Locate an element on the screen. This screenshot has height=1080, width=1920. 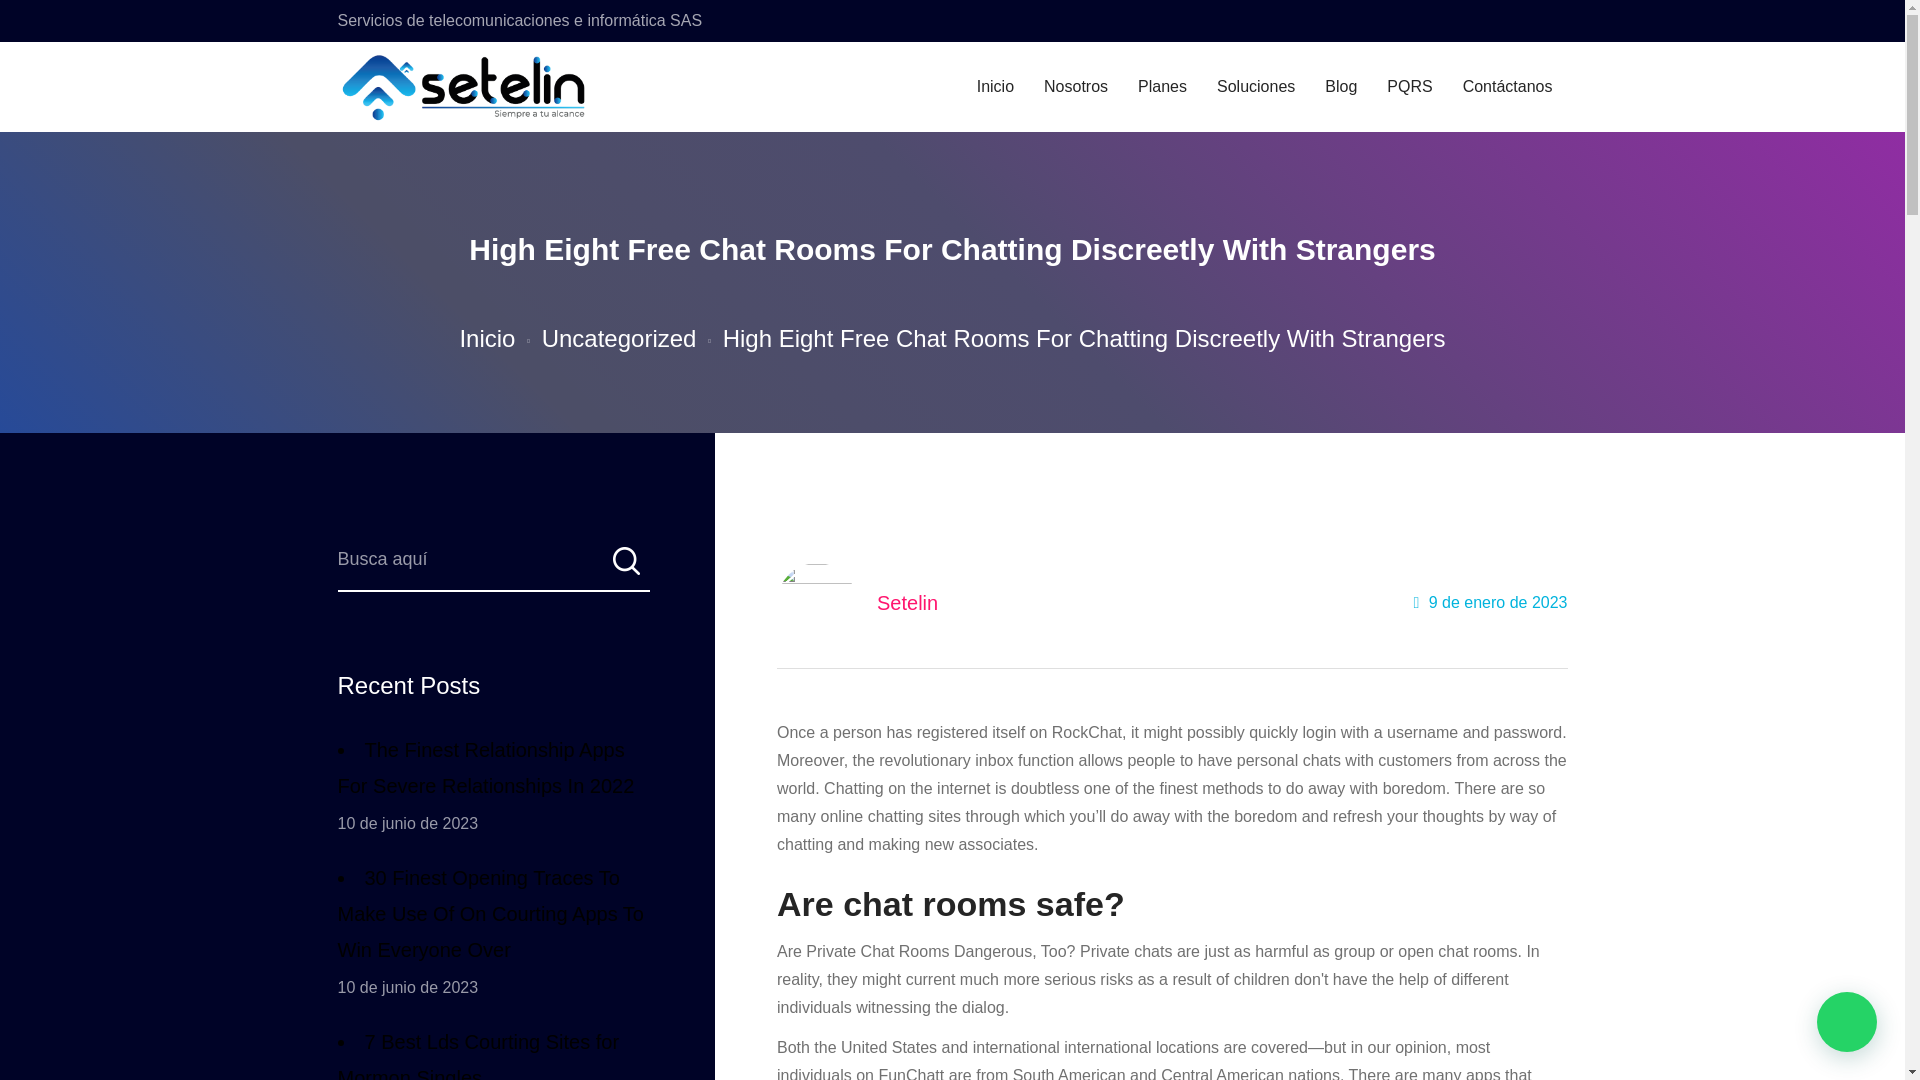
Ir is located at coordinates (624, 567).